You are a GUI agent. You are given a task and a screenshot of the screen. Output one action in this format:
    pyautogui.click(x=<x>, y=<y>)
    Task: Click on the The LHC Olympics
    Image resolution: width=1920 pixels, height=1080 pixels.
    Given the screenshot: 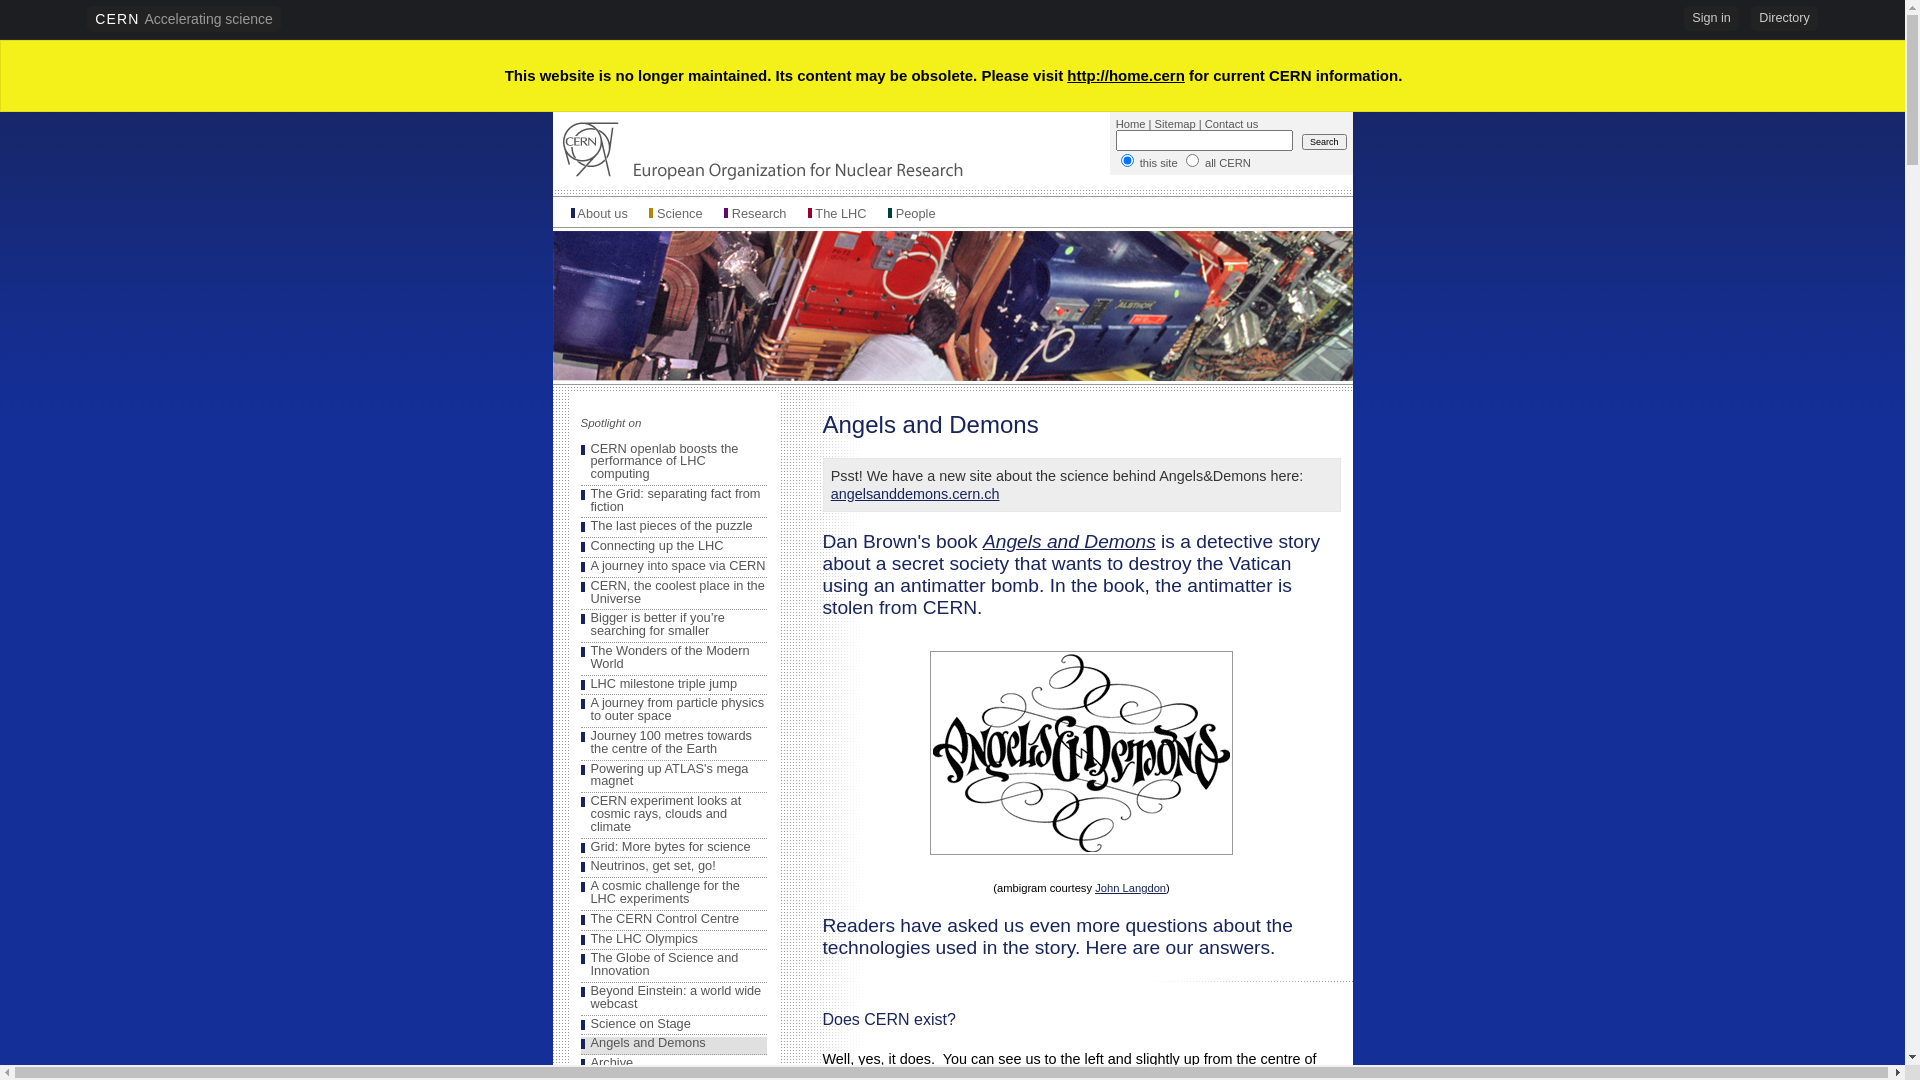 What is the action you would take?
    pyautogui.click(x=644, y=938)
    